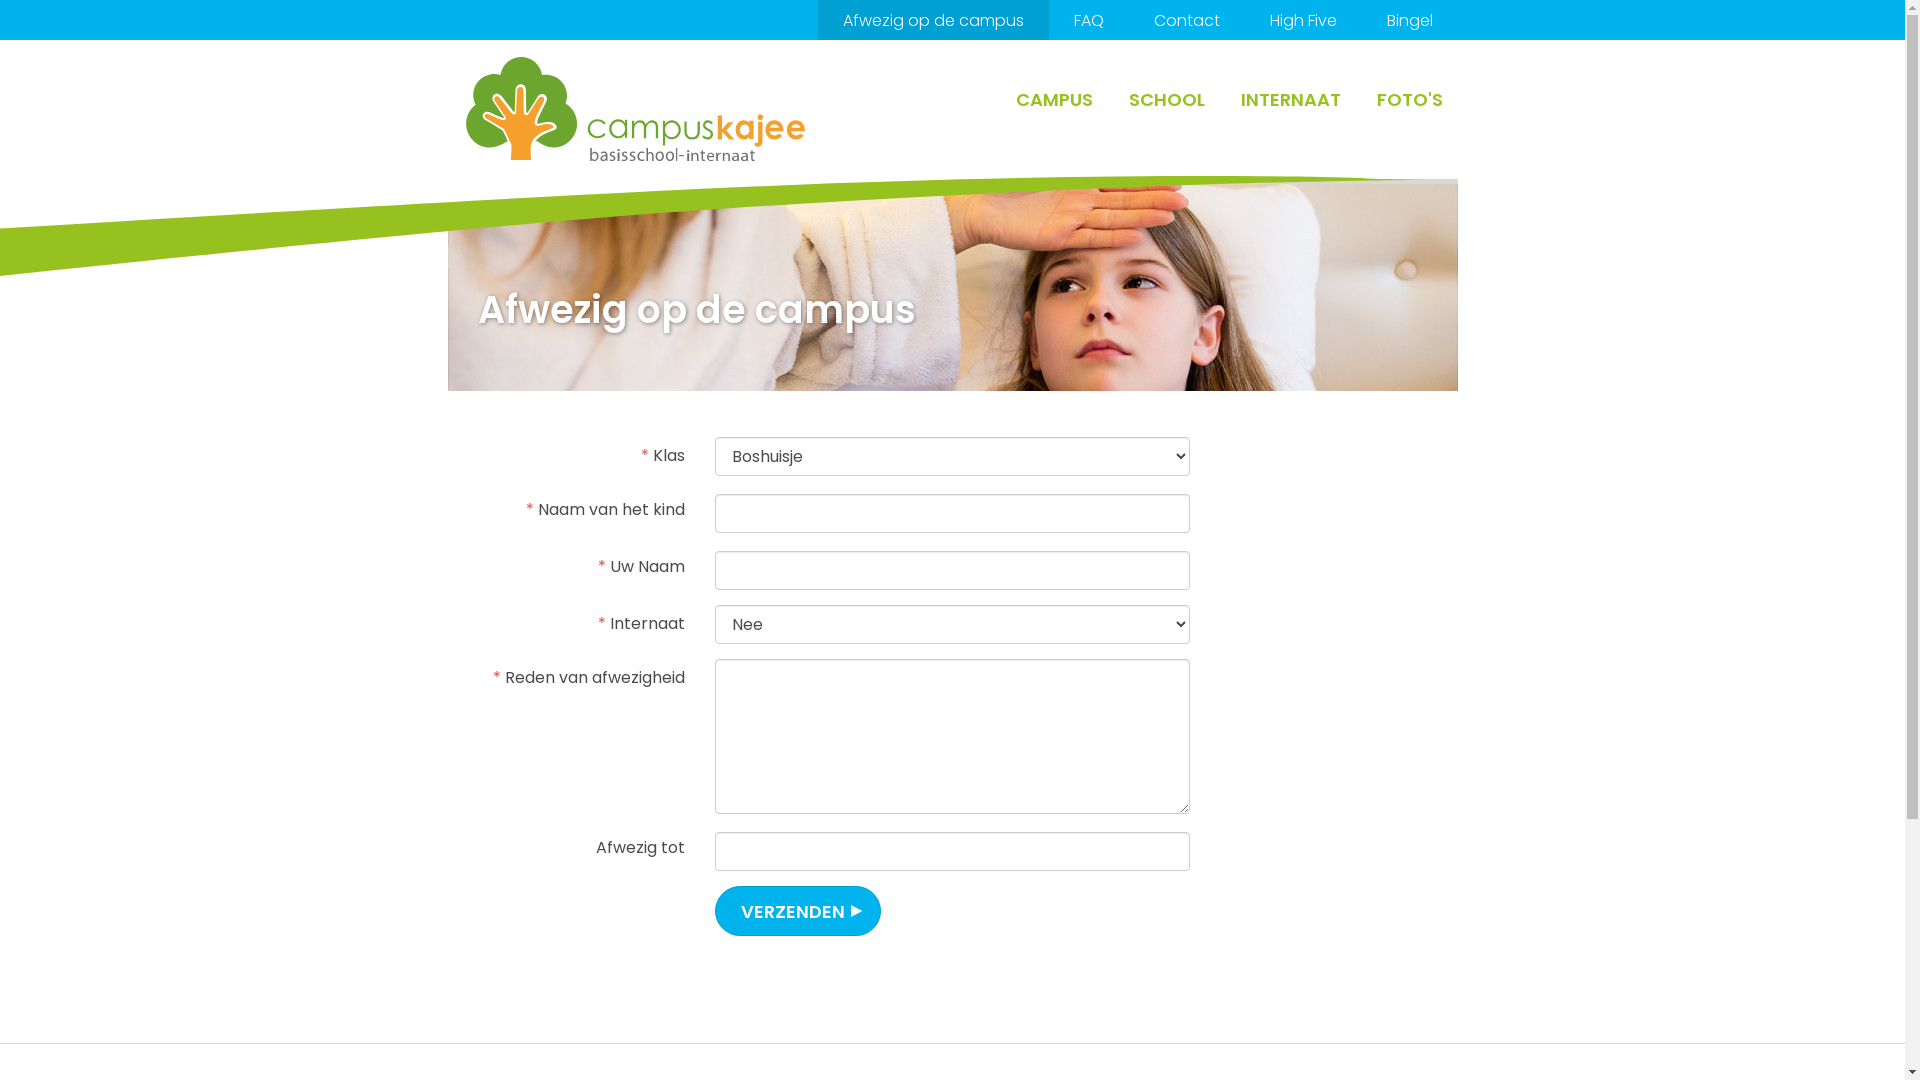  Describe the element at coordinates (1088, 20) in the screenshot. I see `FAQ` at that location.